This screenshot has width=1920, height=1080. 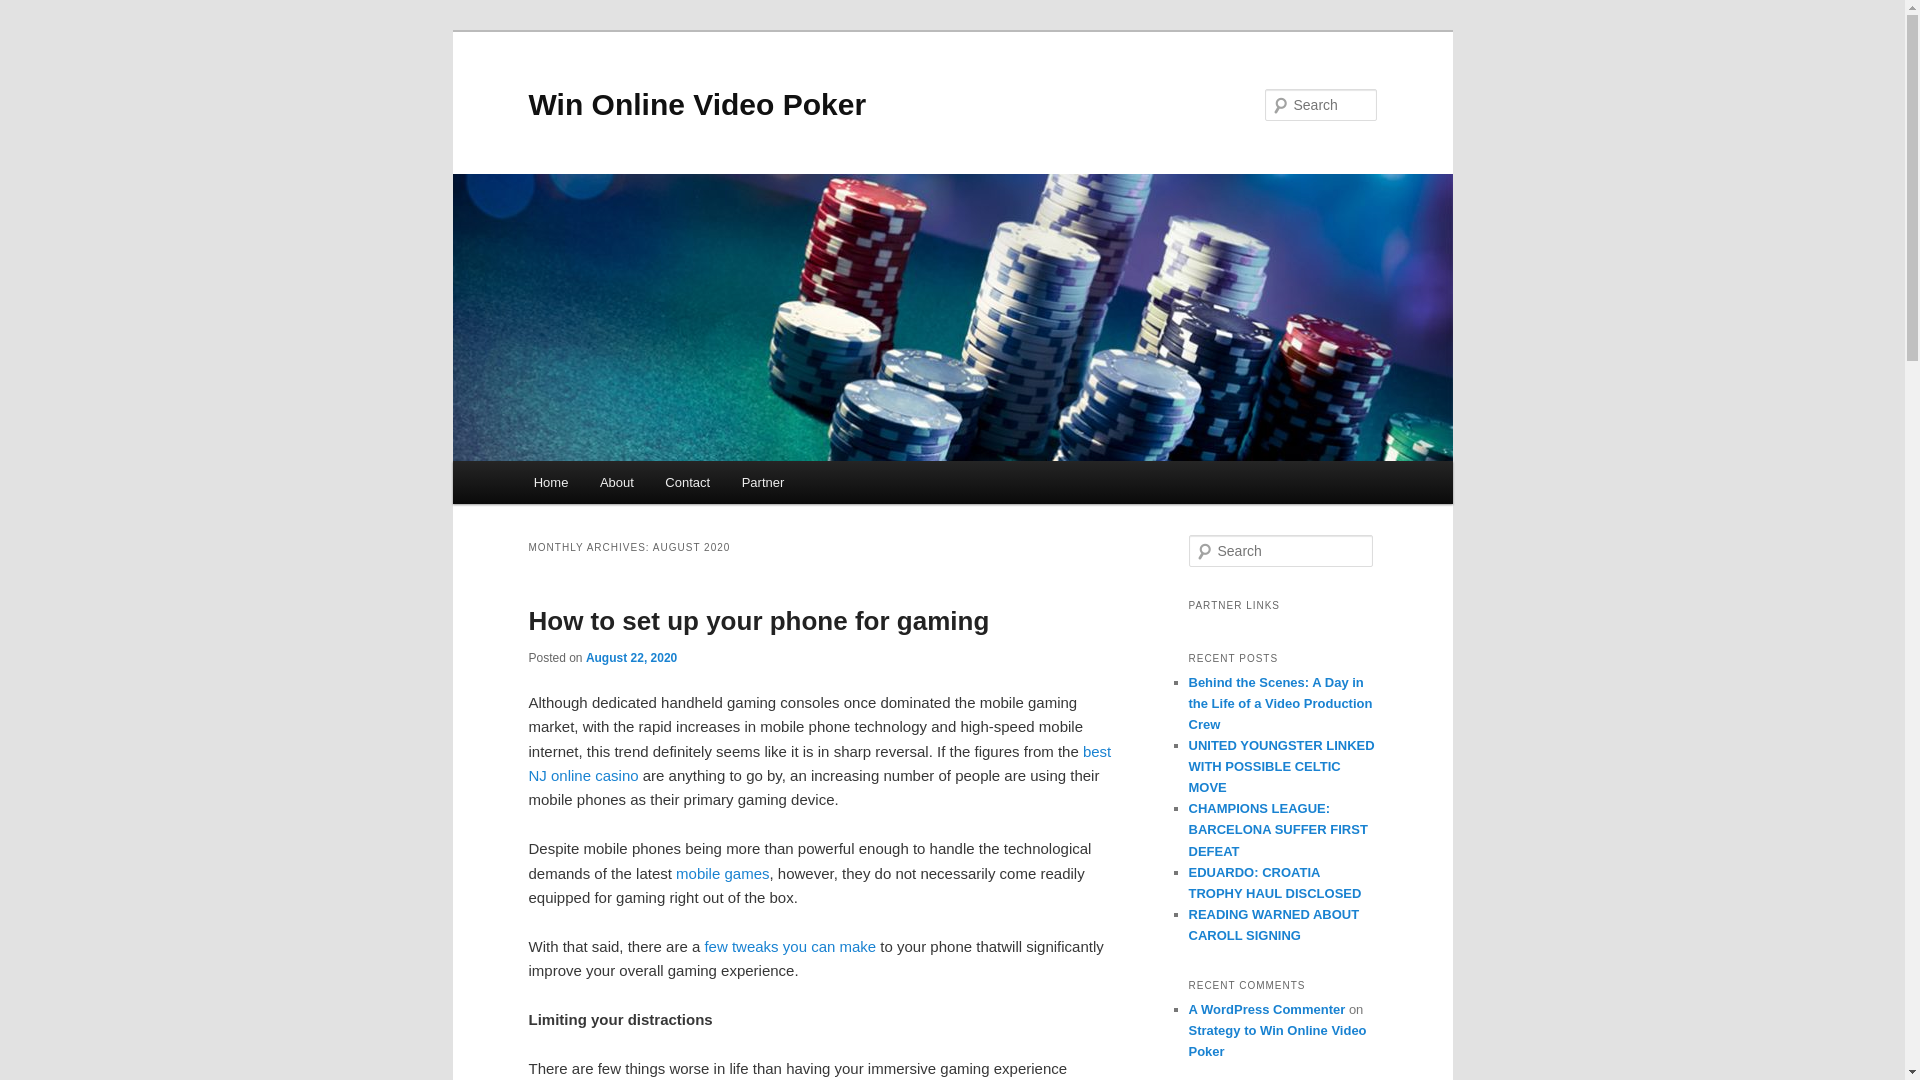 What do you see at coordinates (550, 482) in the screenshot?
I see `Home` at bounding box center [550, 482].